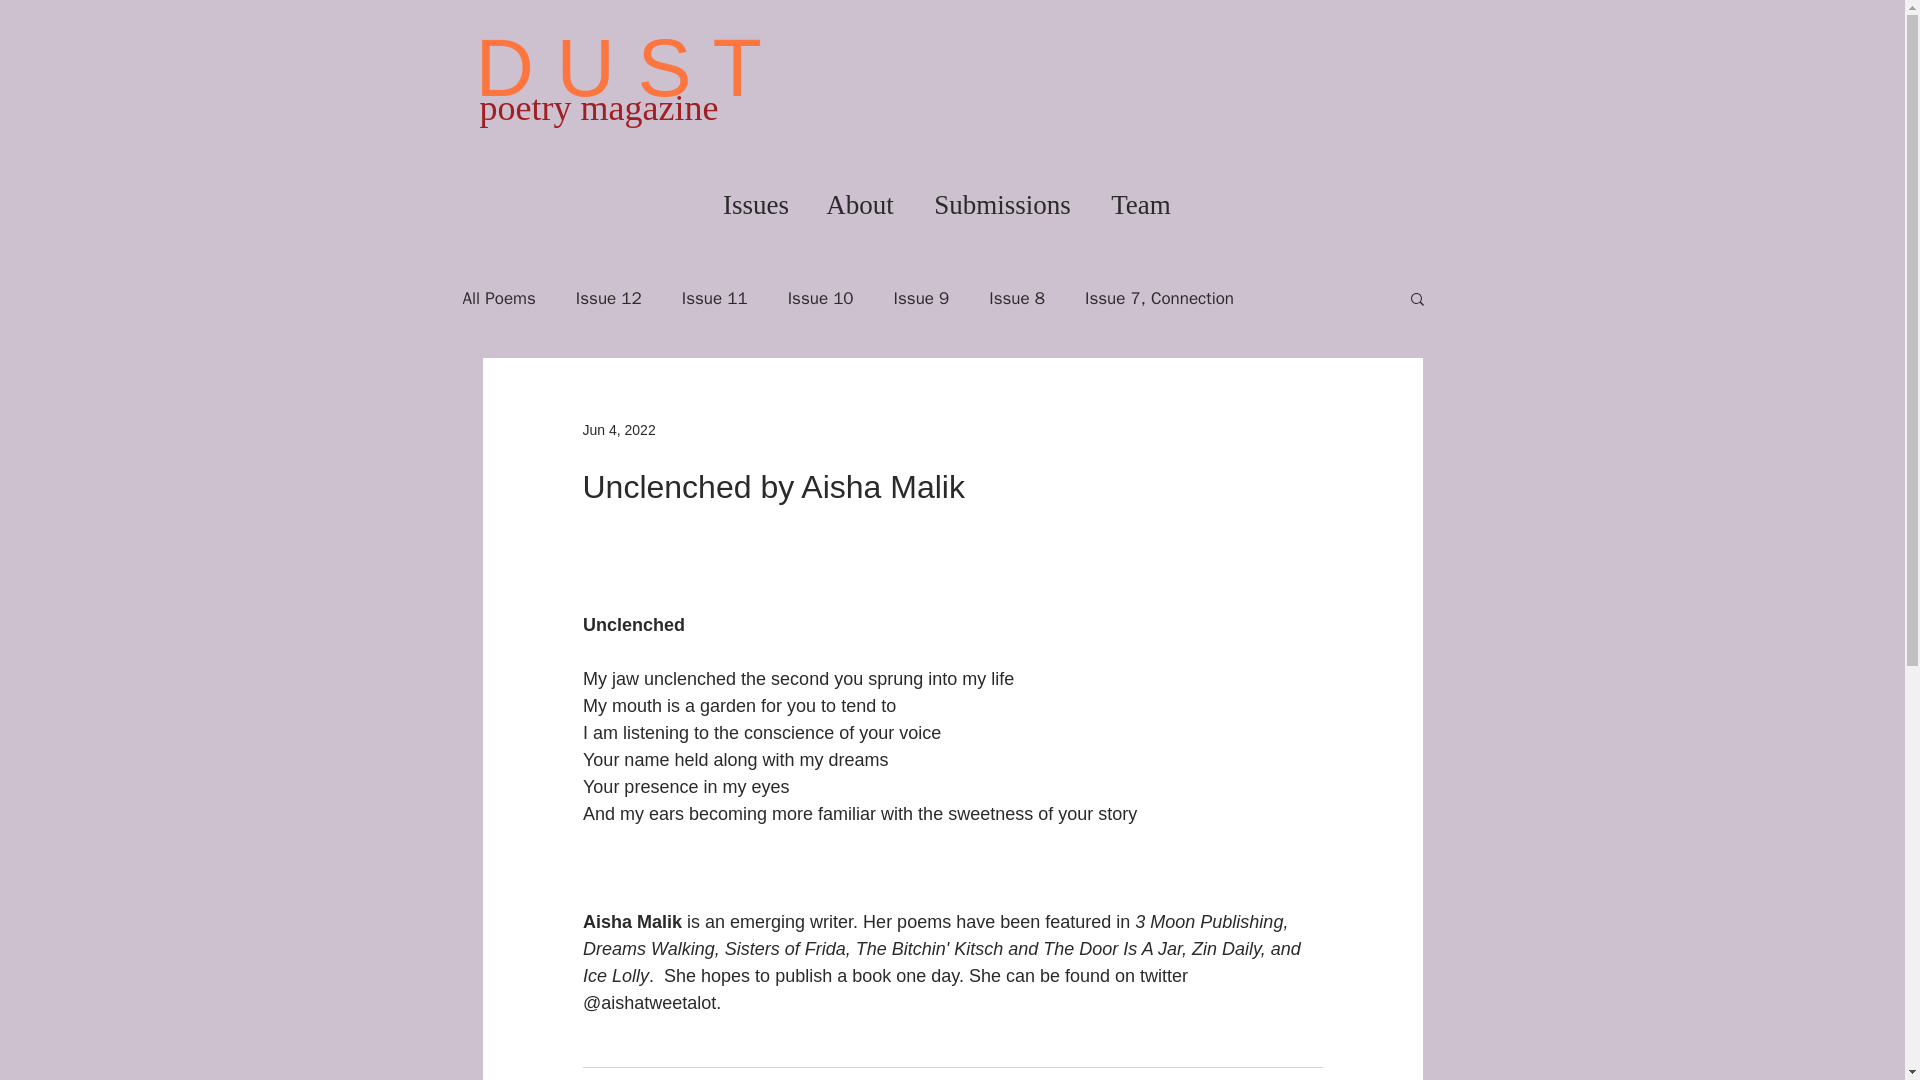 This screenshot has width=1920, height=1080. I want to click on Issue 7, Connection, so click(1159, 297).